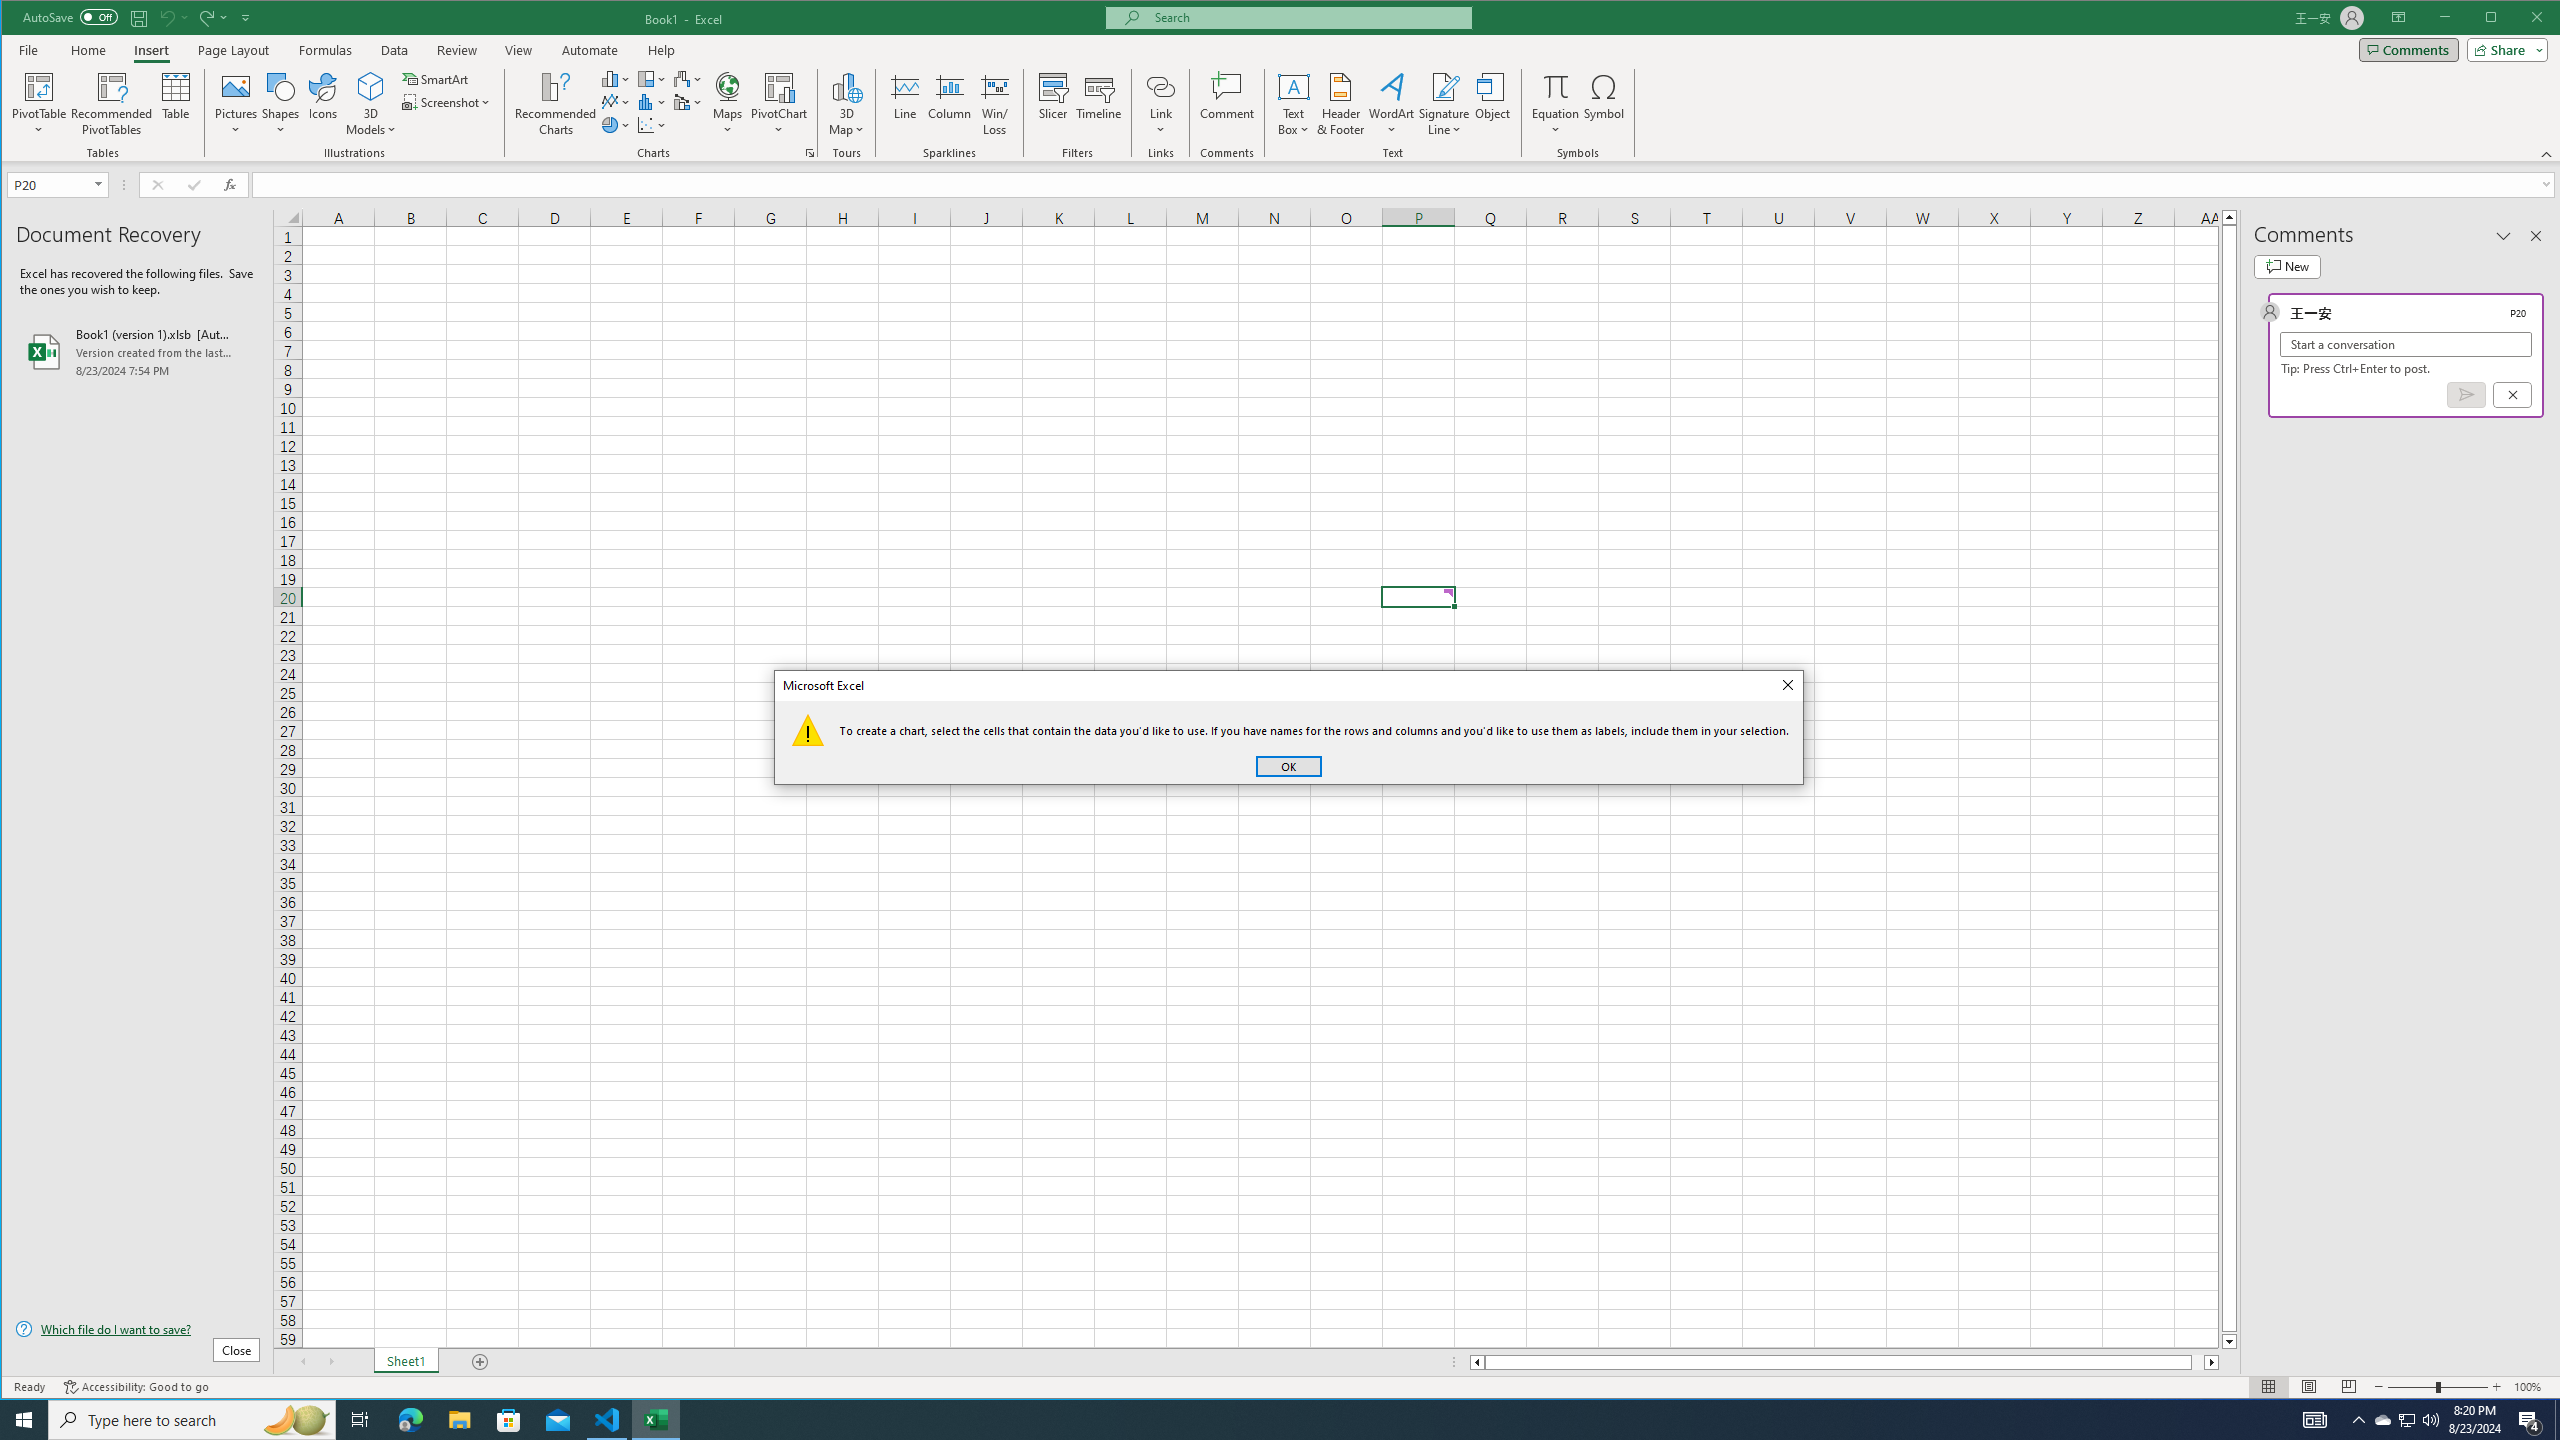 The image size is (2560, 1440). I want to click on 3D Map, so click(846, 86).